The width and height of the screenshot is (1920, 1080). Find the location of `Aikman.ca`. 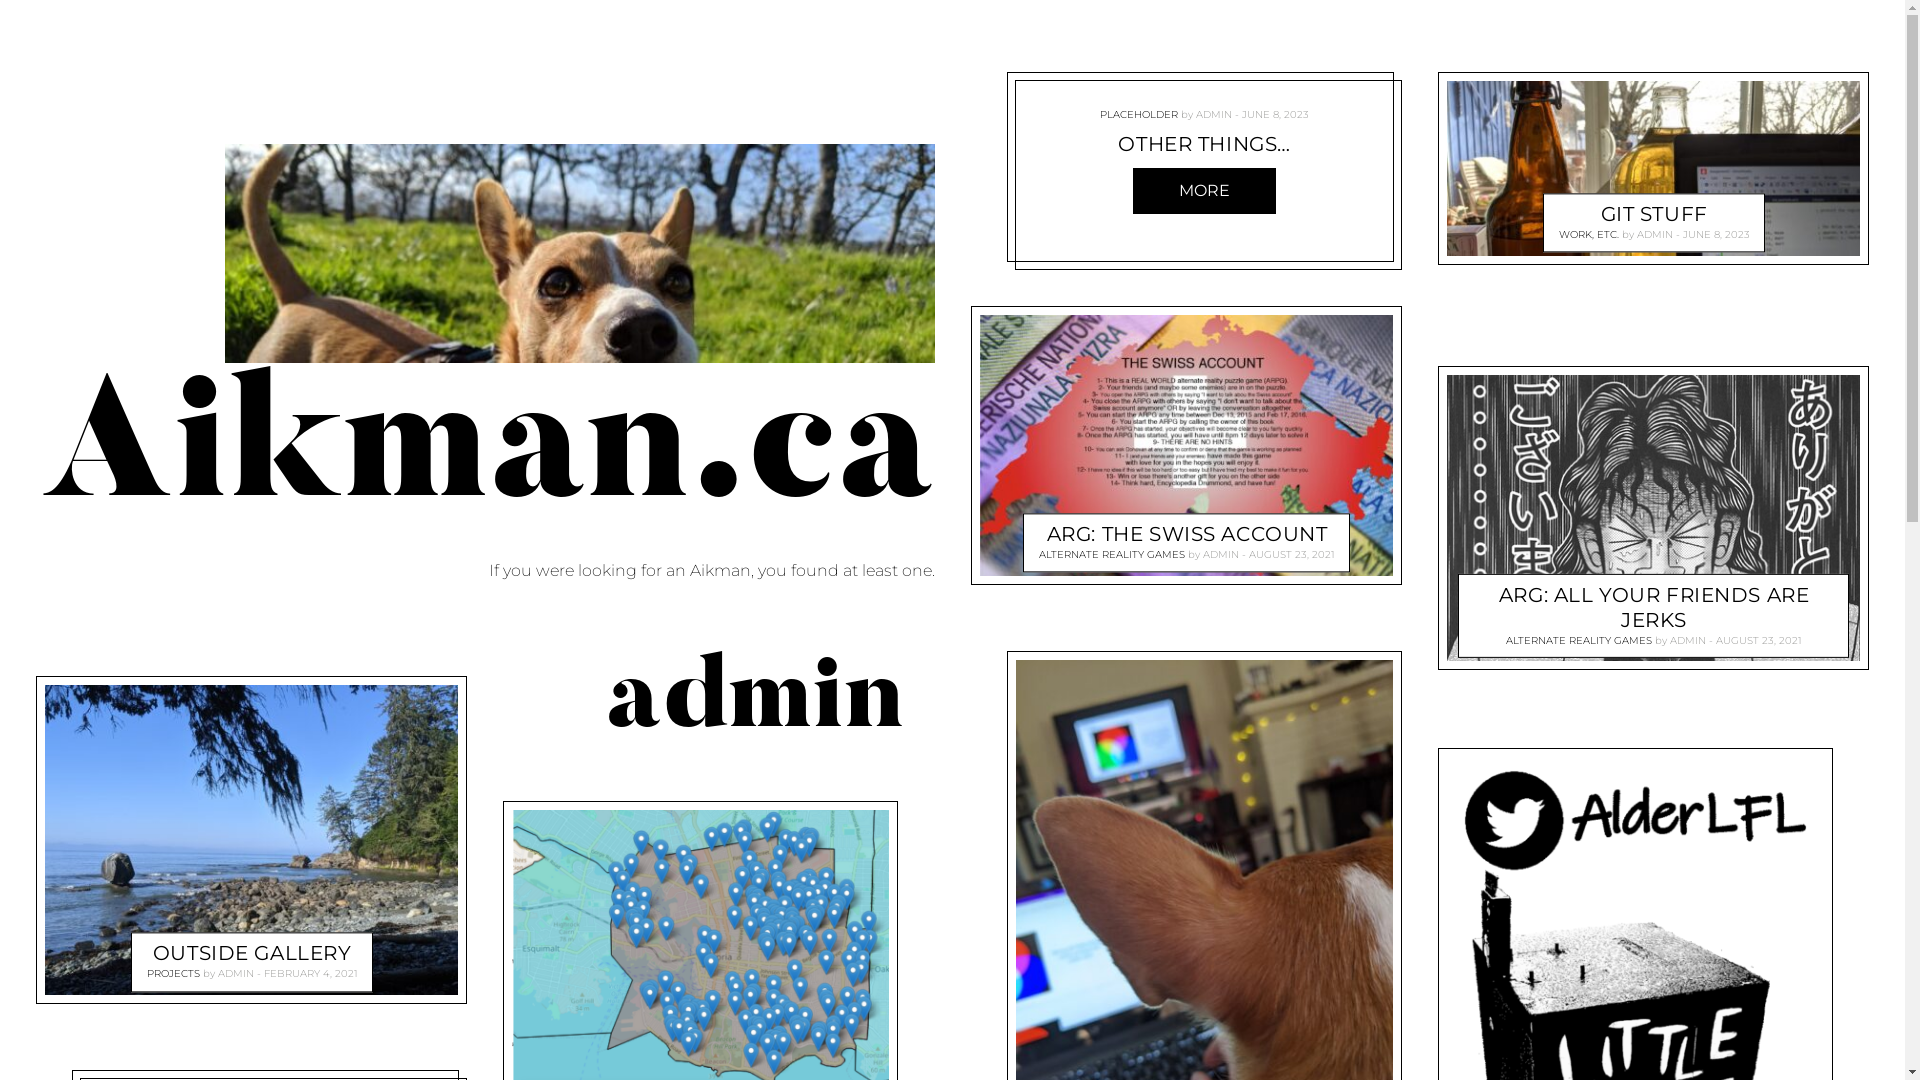

Aikman.ca is located at coordinates (486, 454).